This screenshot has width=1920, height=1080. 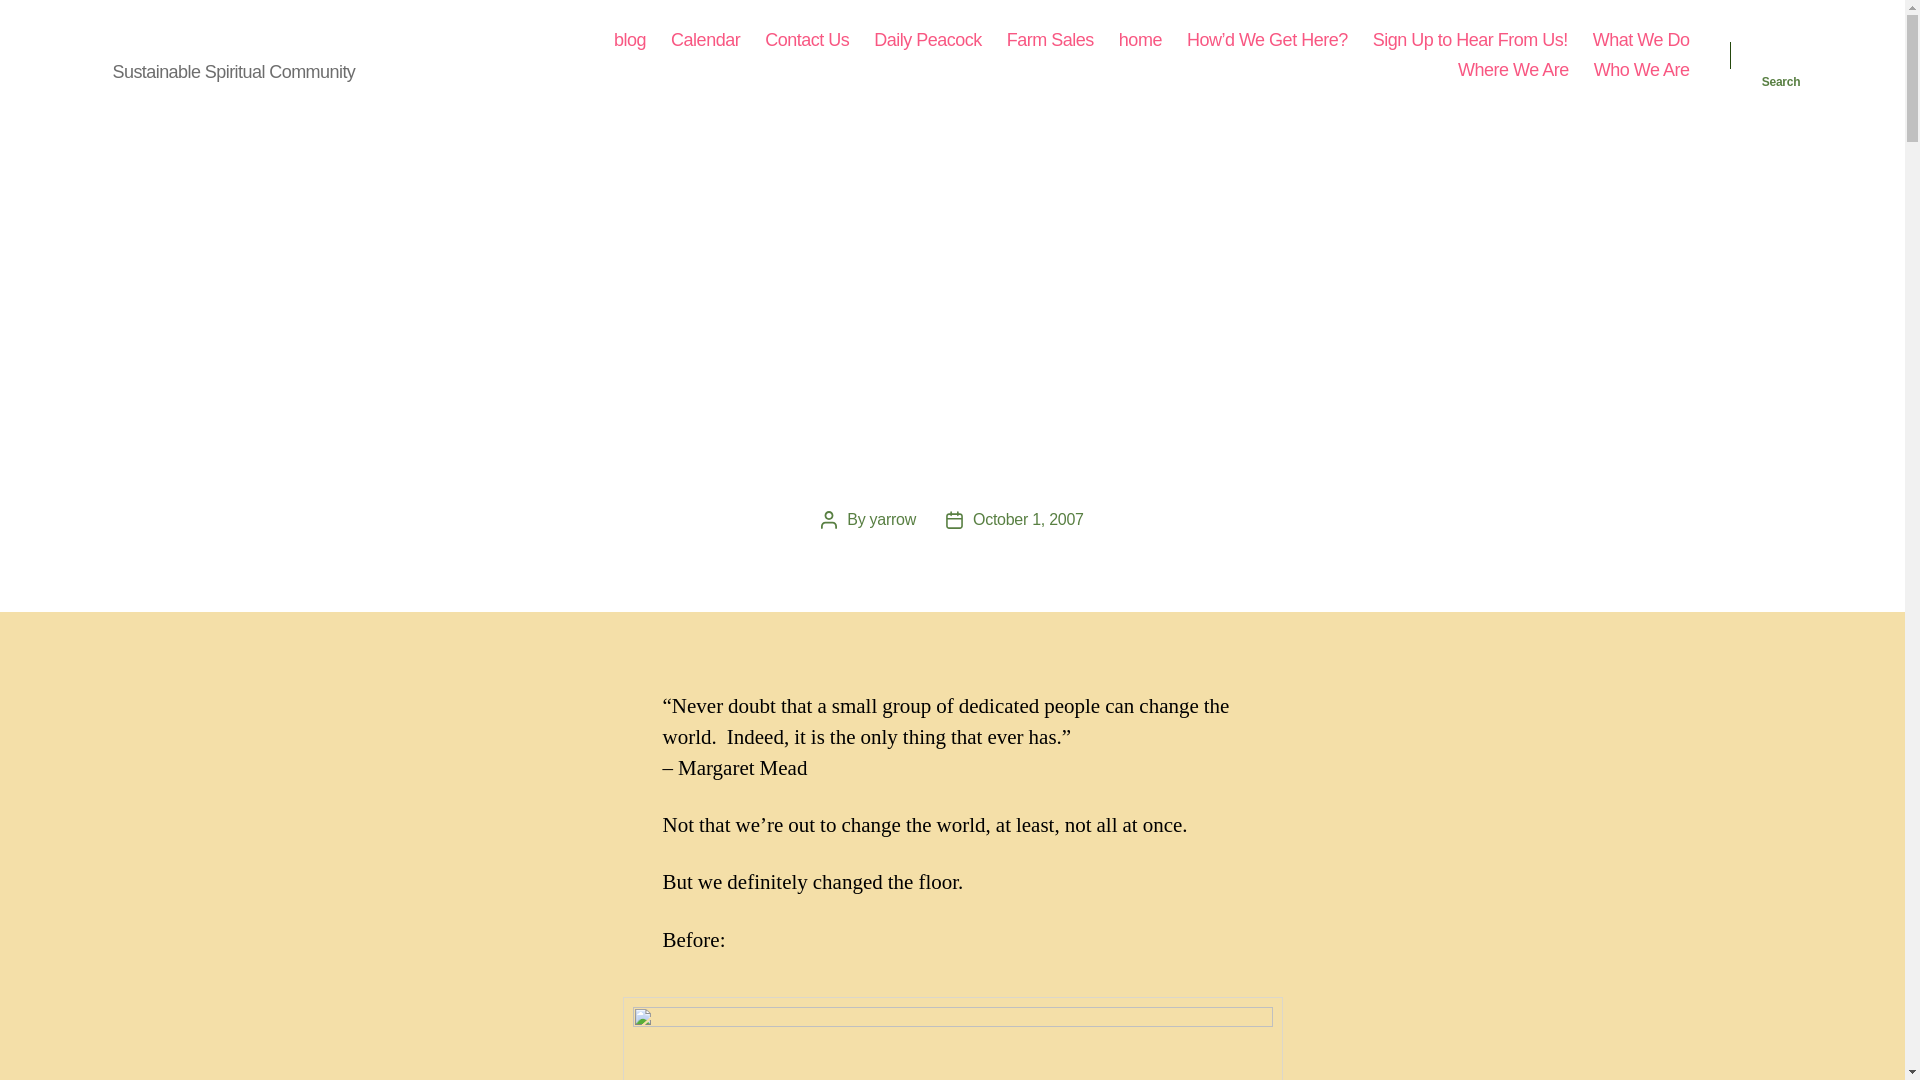 I want to click on Search, so click(x=1781, y=55).